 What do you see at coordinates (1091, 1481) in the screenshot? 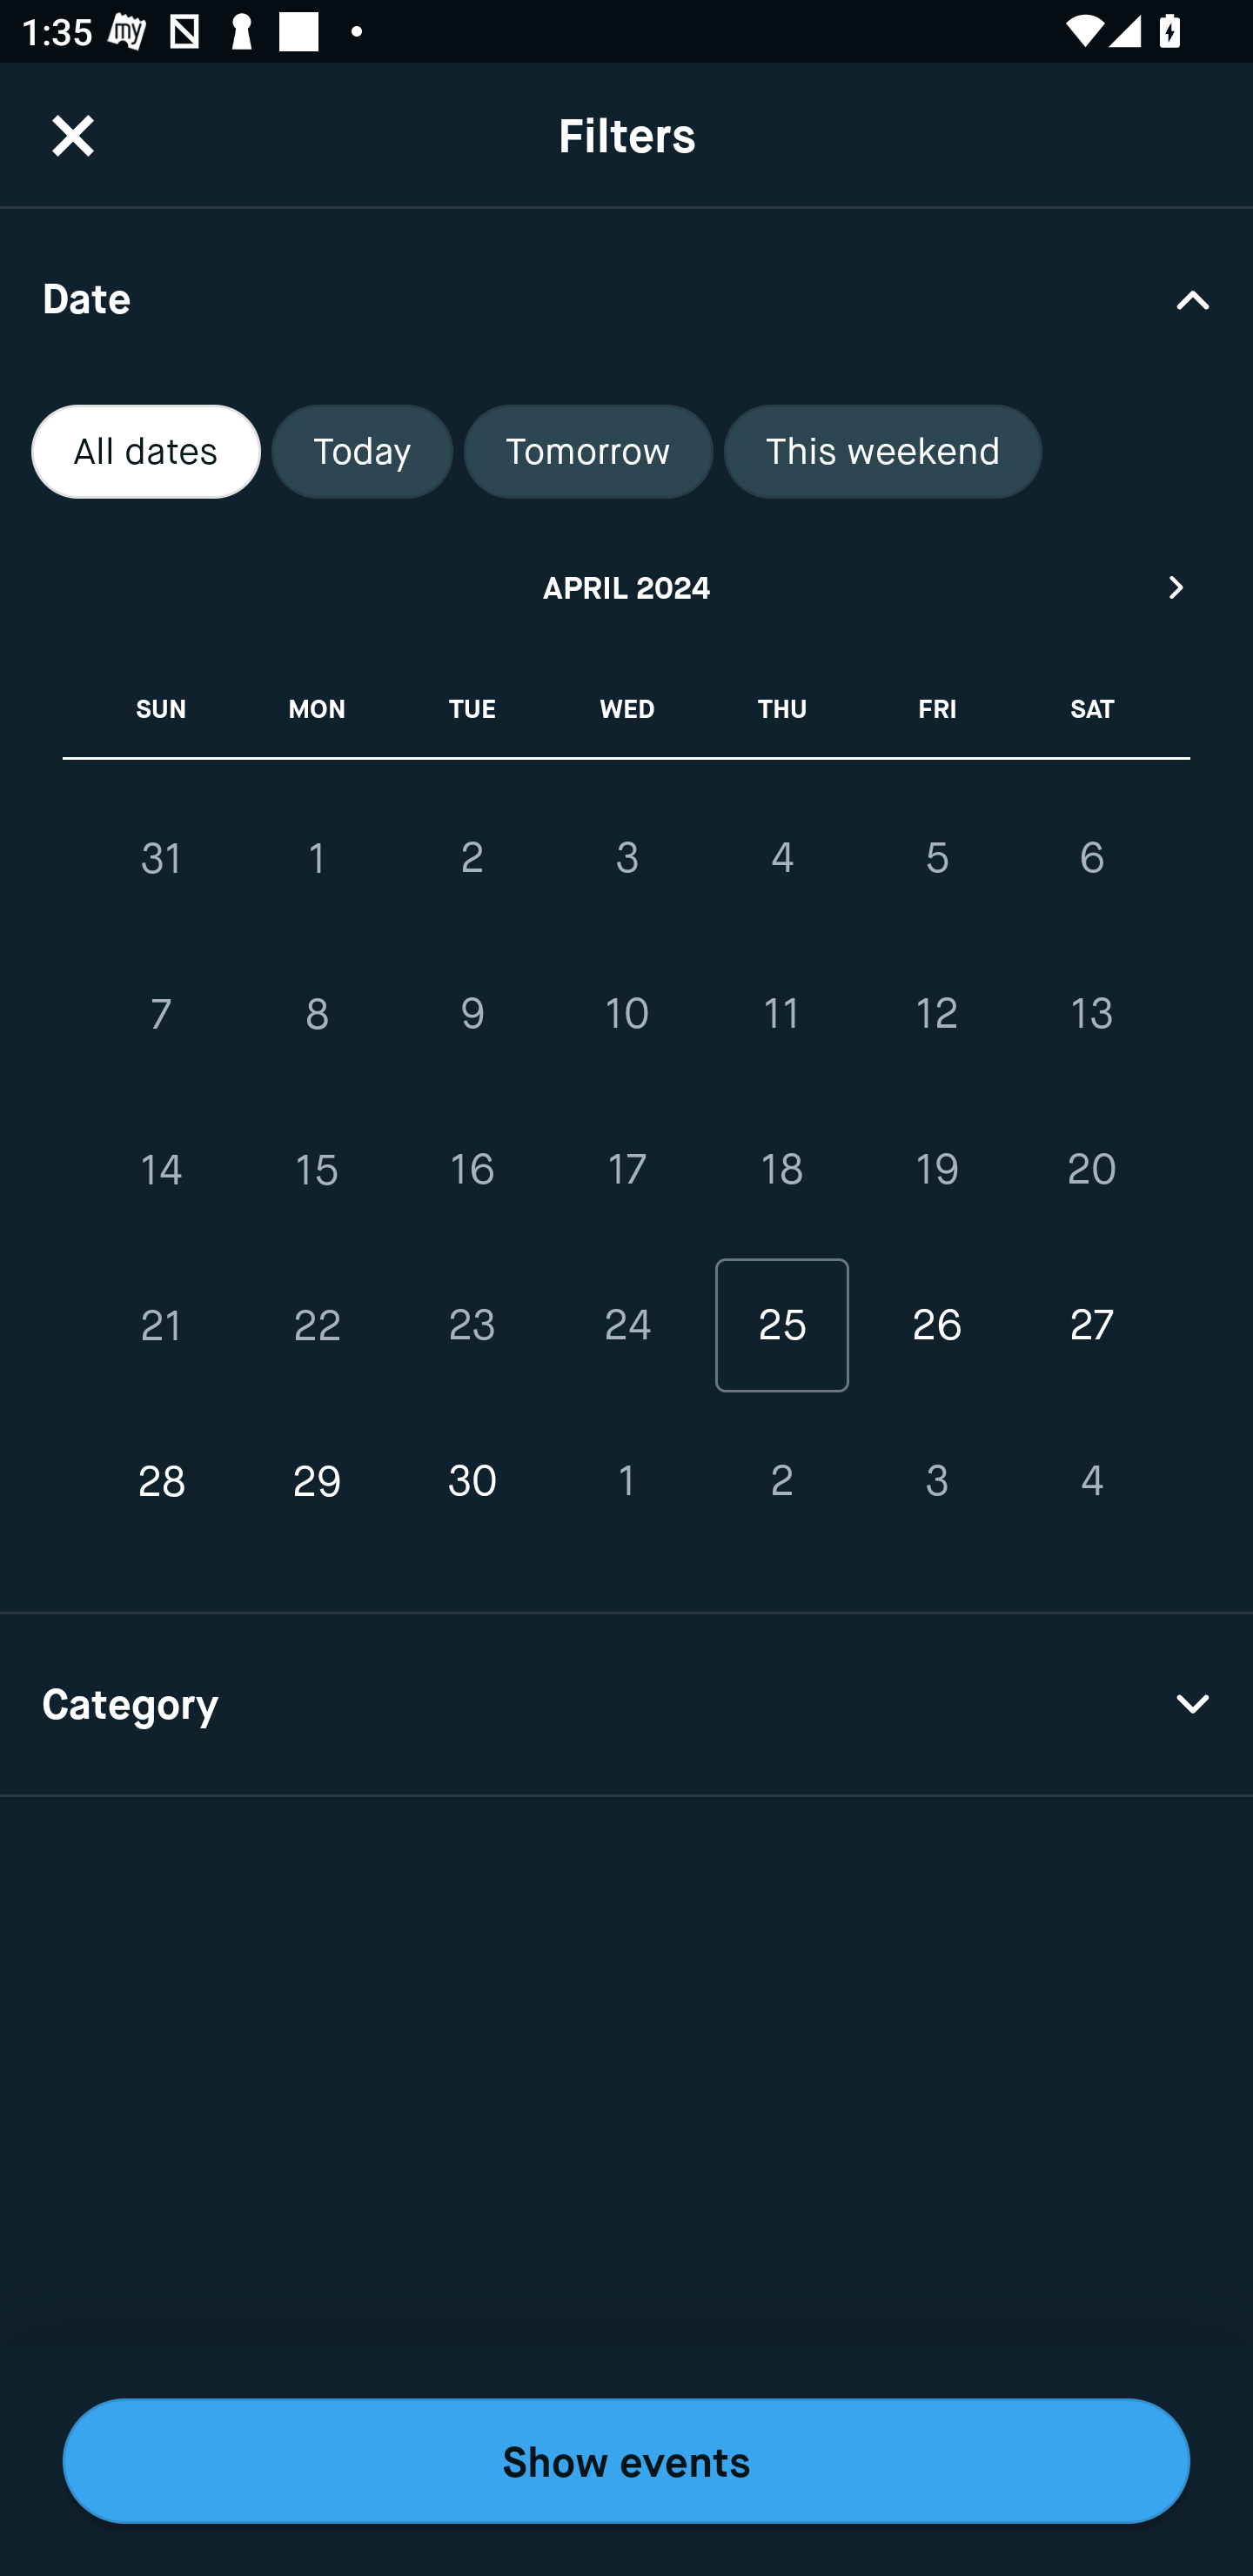
I see `4` at bounding box center [1091, 1481].